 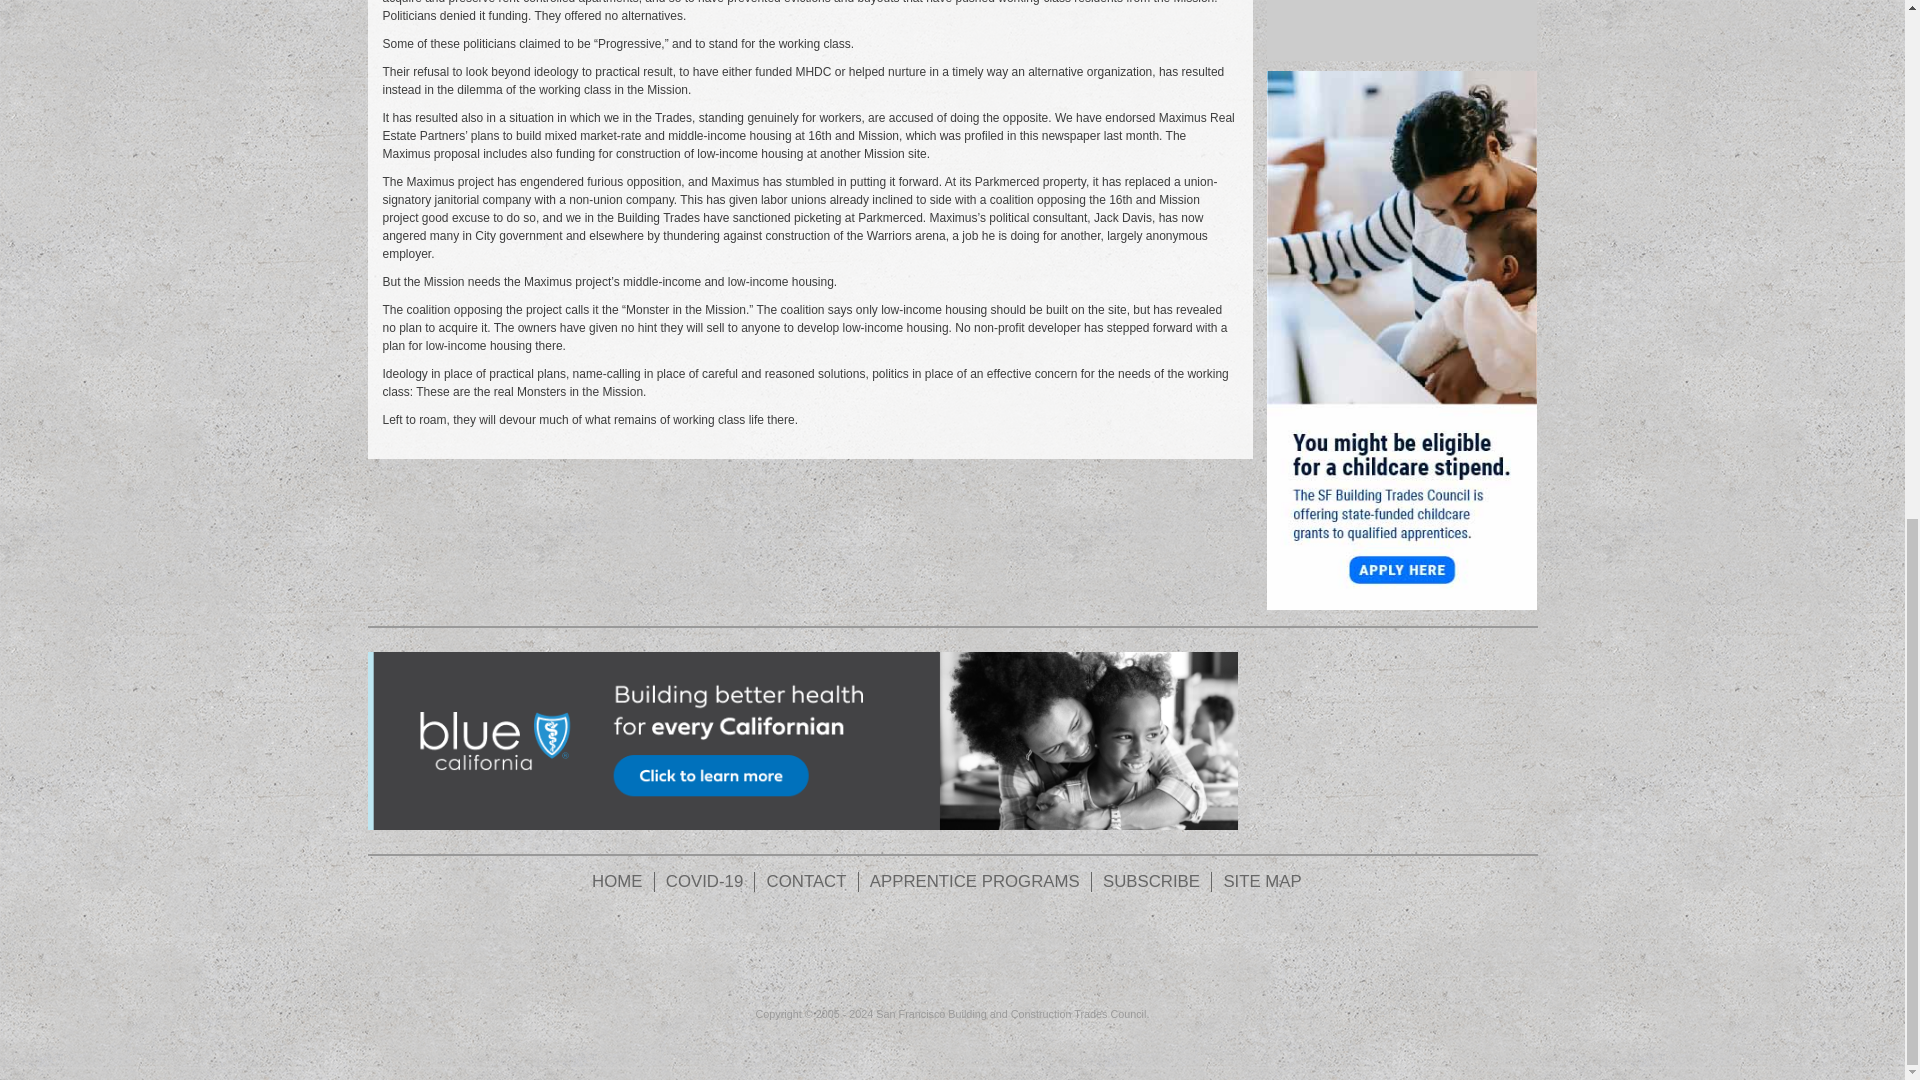 I want to click on Instagram, so click(x=1064, y=952).